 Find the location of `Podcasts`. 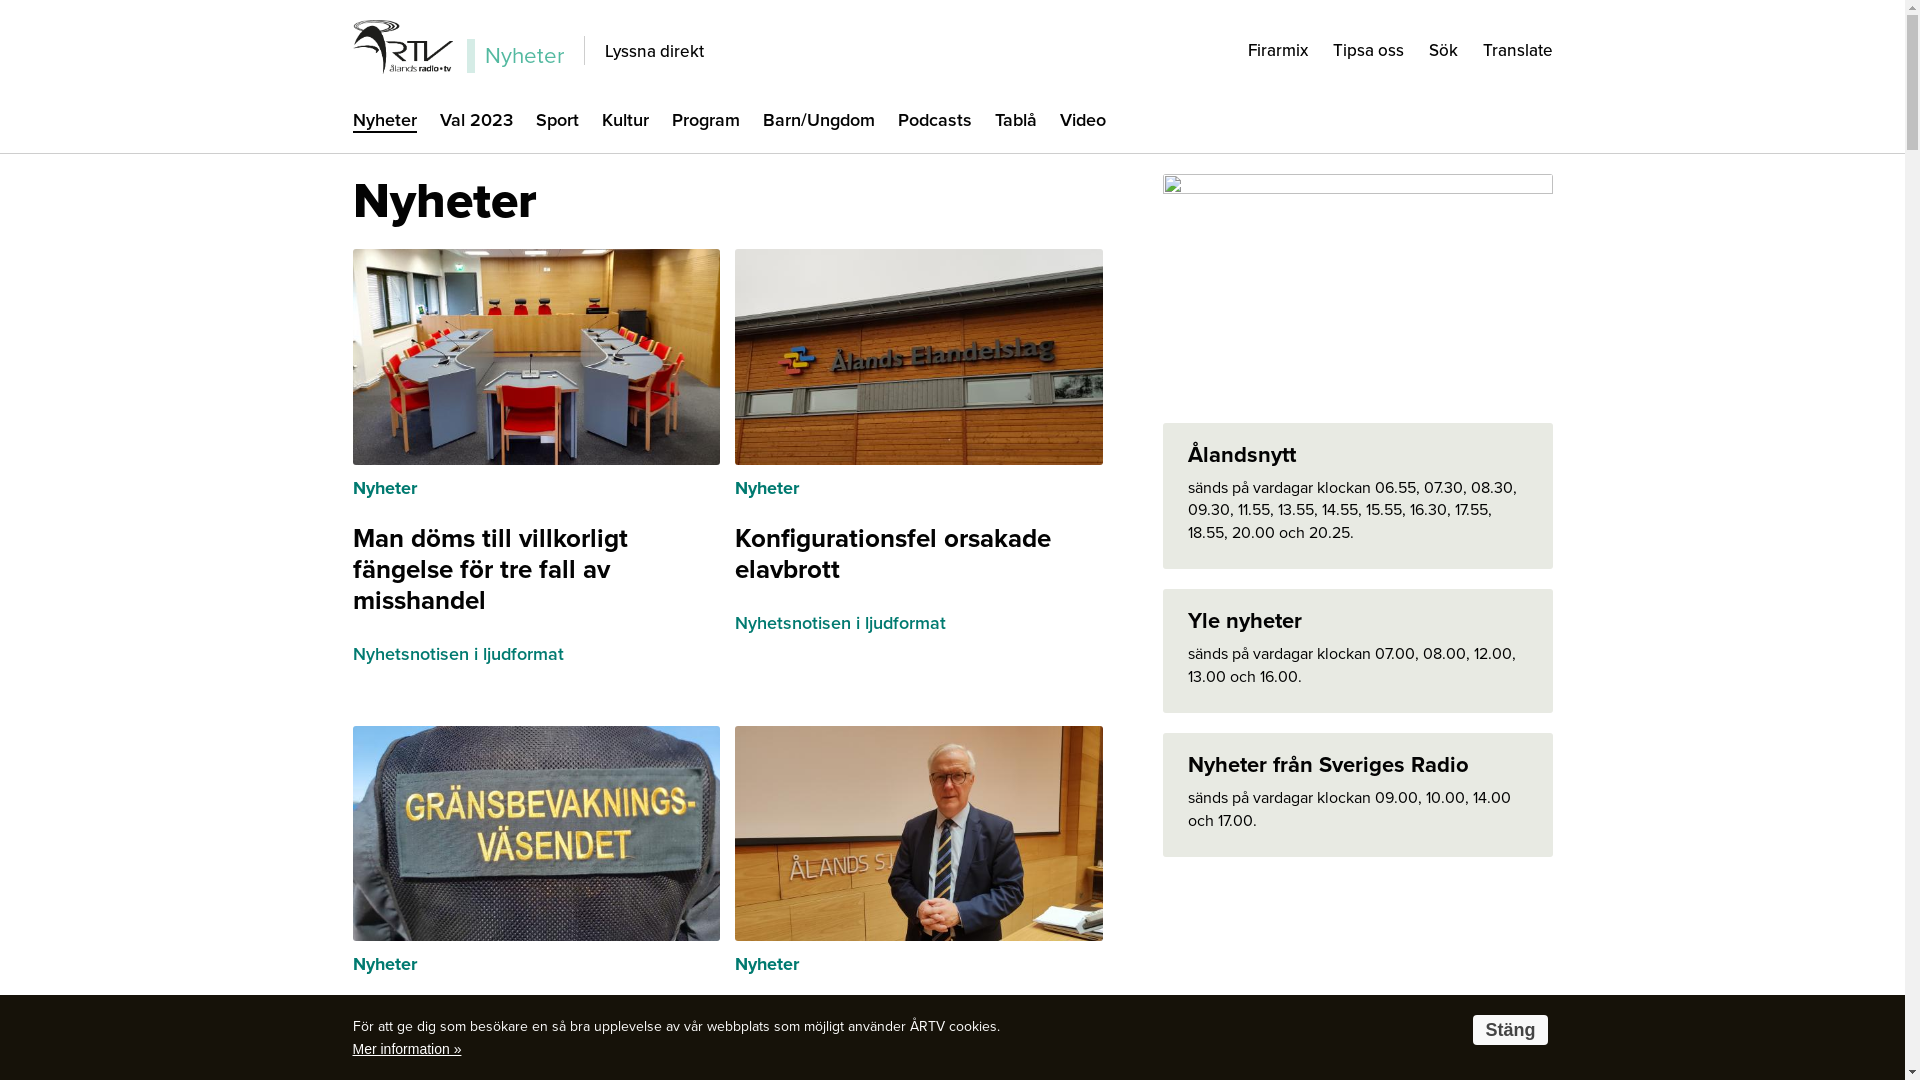

Podcasts is located at coordinates (935, 122).